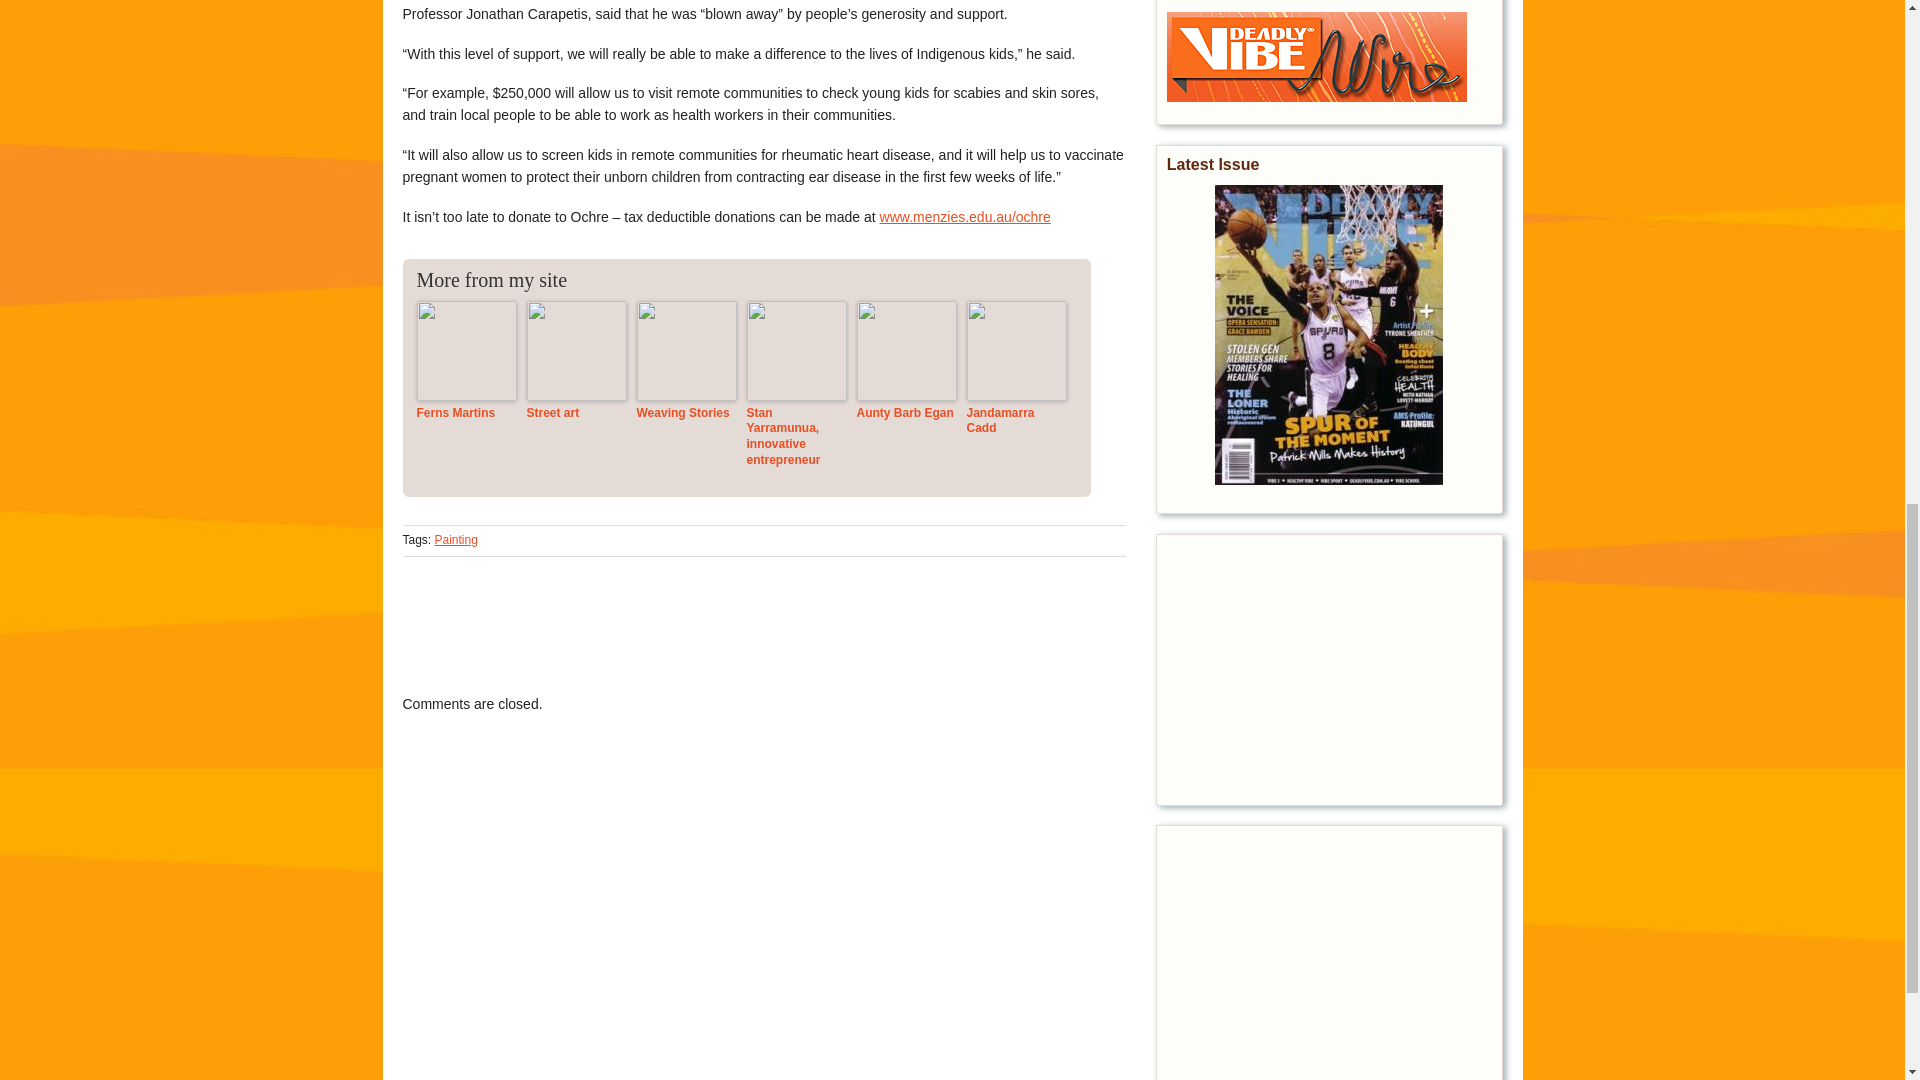  What do you see at coordinates (456, 540) in the screenshot?
I see `Painting` at bounding box center [456, 540].